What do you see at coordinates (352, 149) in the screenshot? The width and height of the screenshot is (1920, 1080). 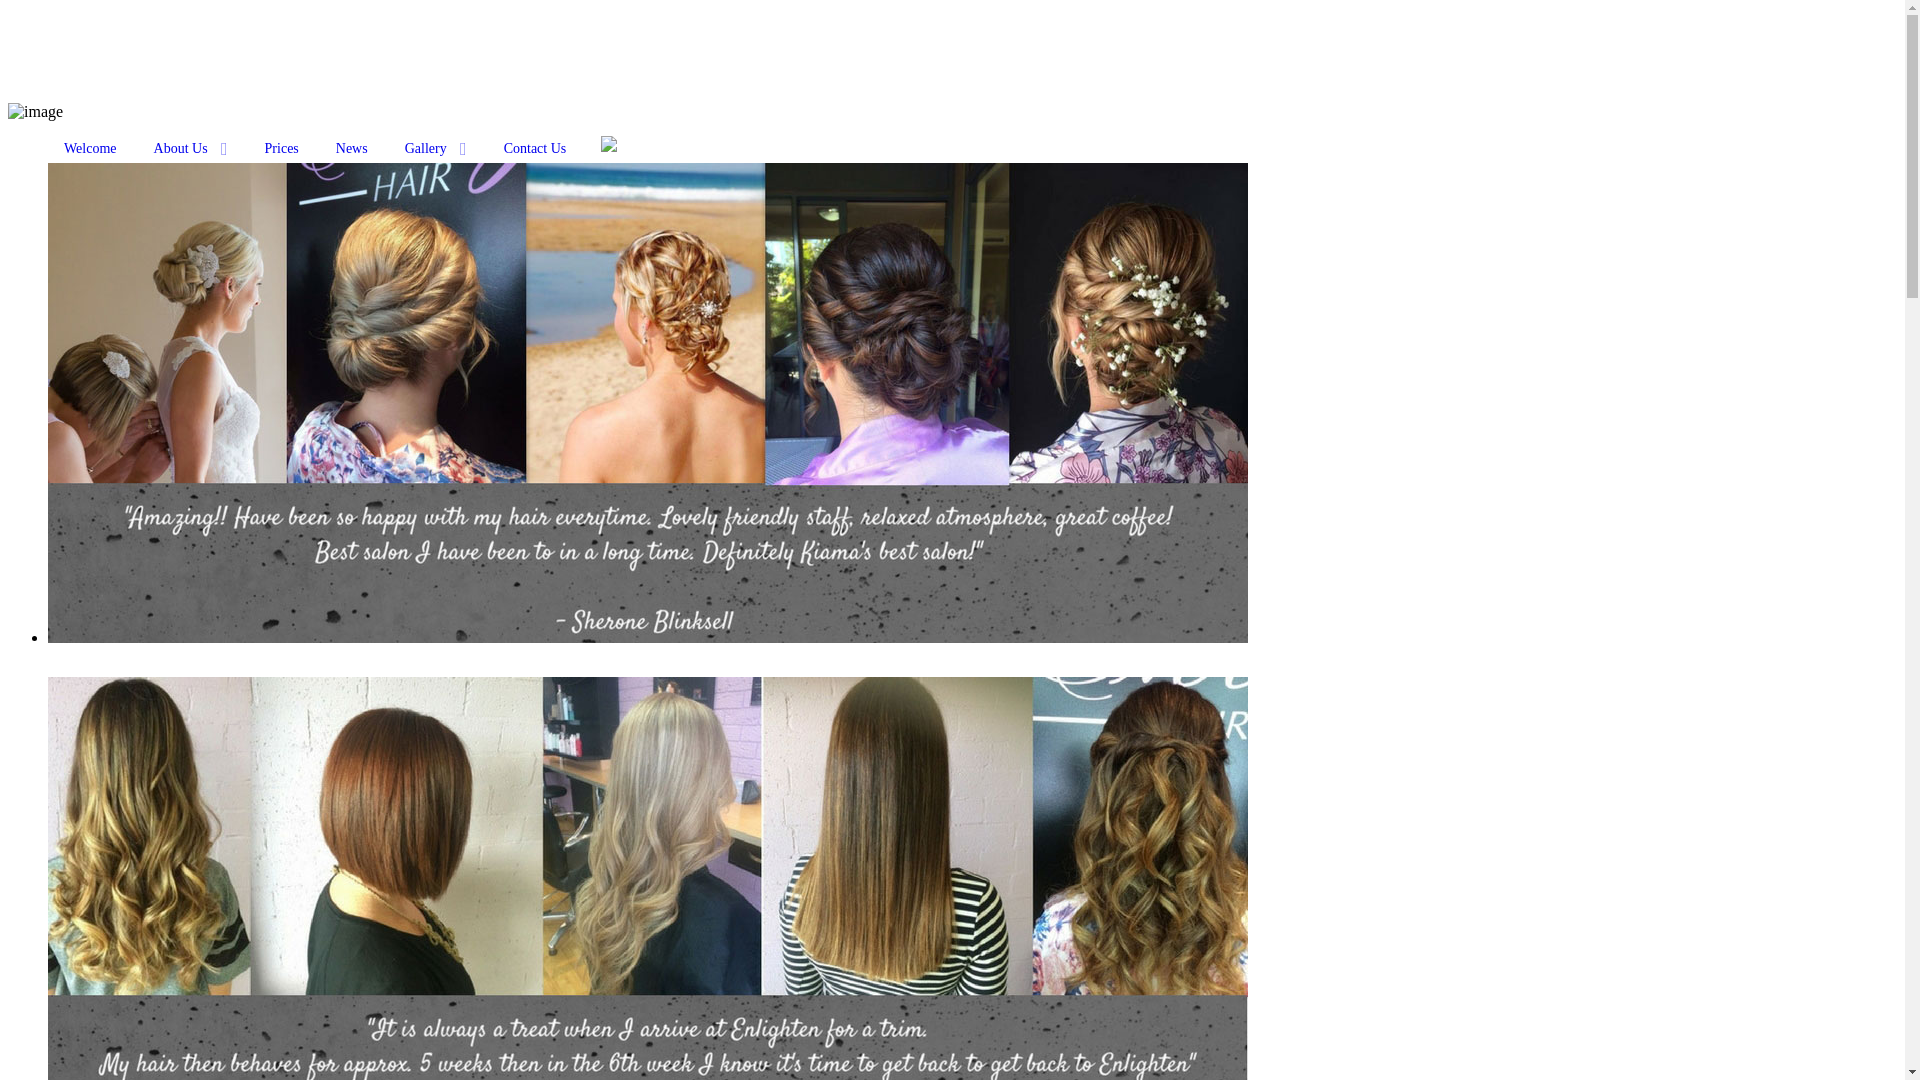 I see `News` at bounding box center [352, 149].